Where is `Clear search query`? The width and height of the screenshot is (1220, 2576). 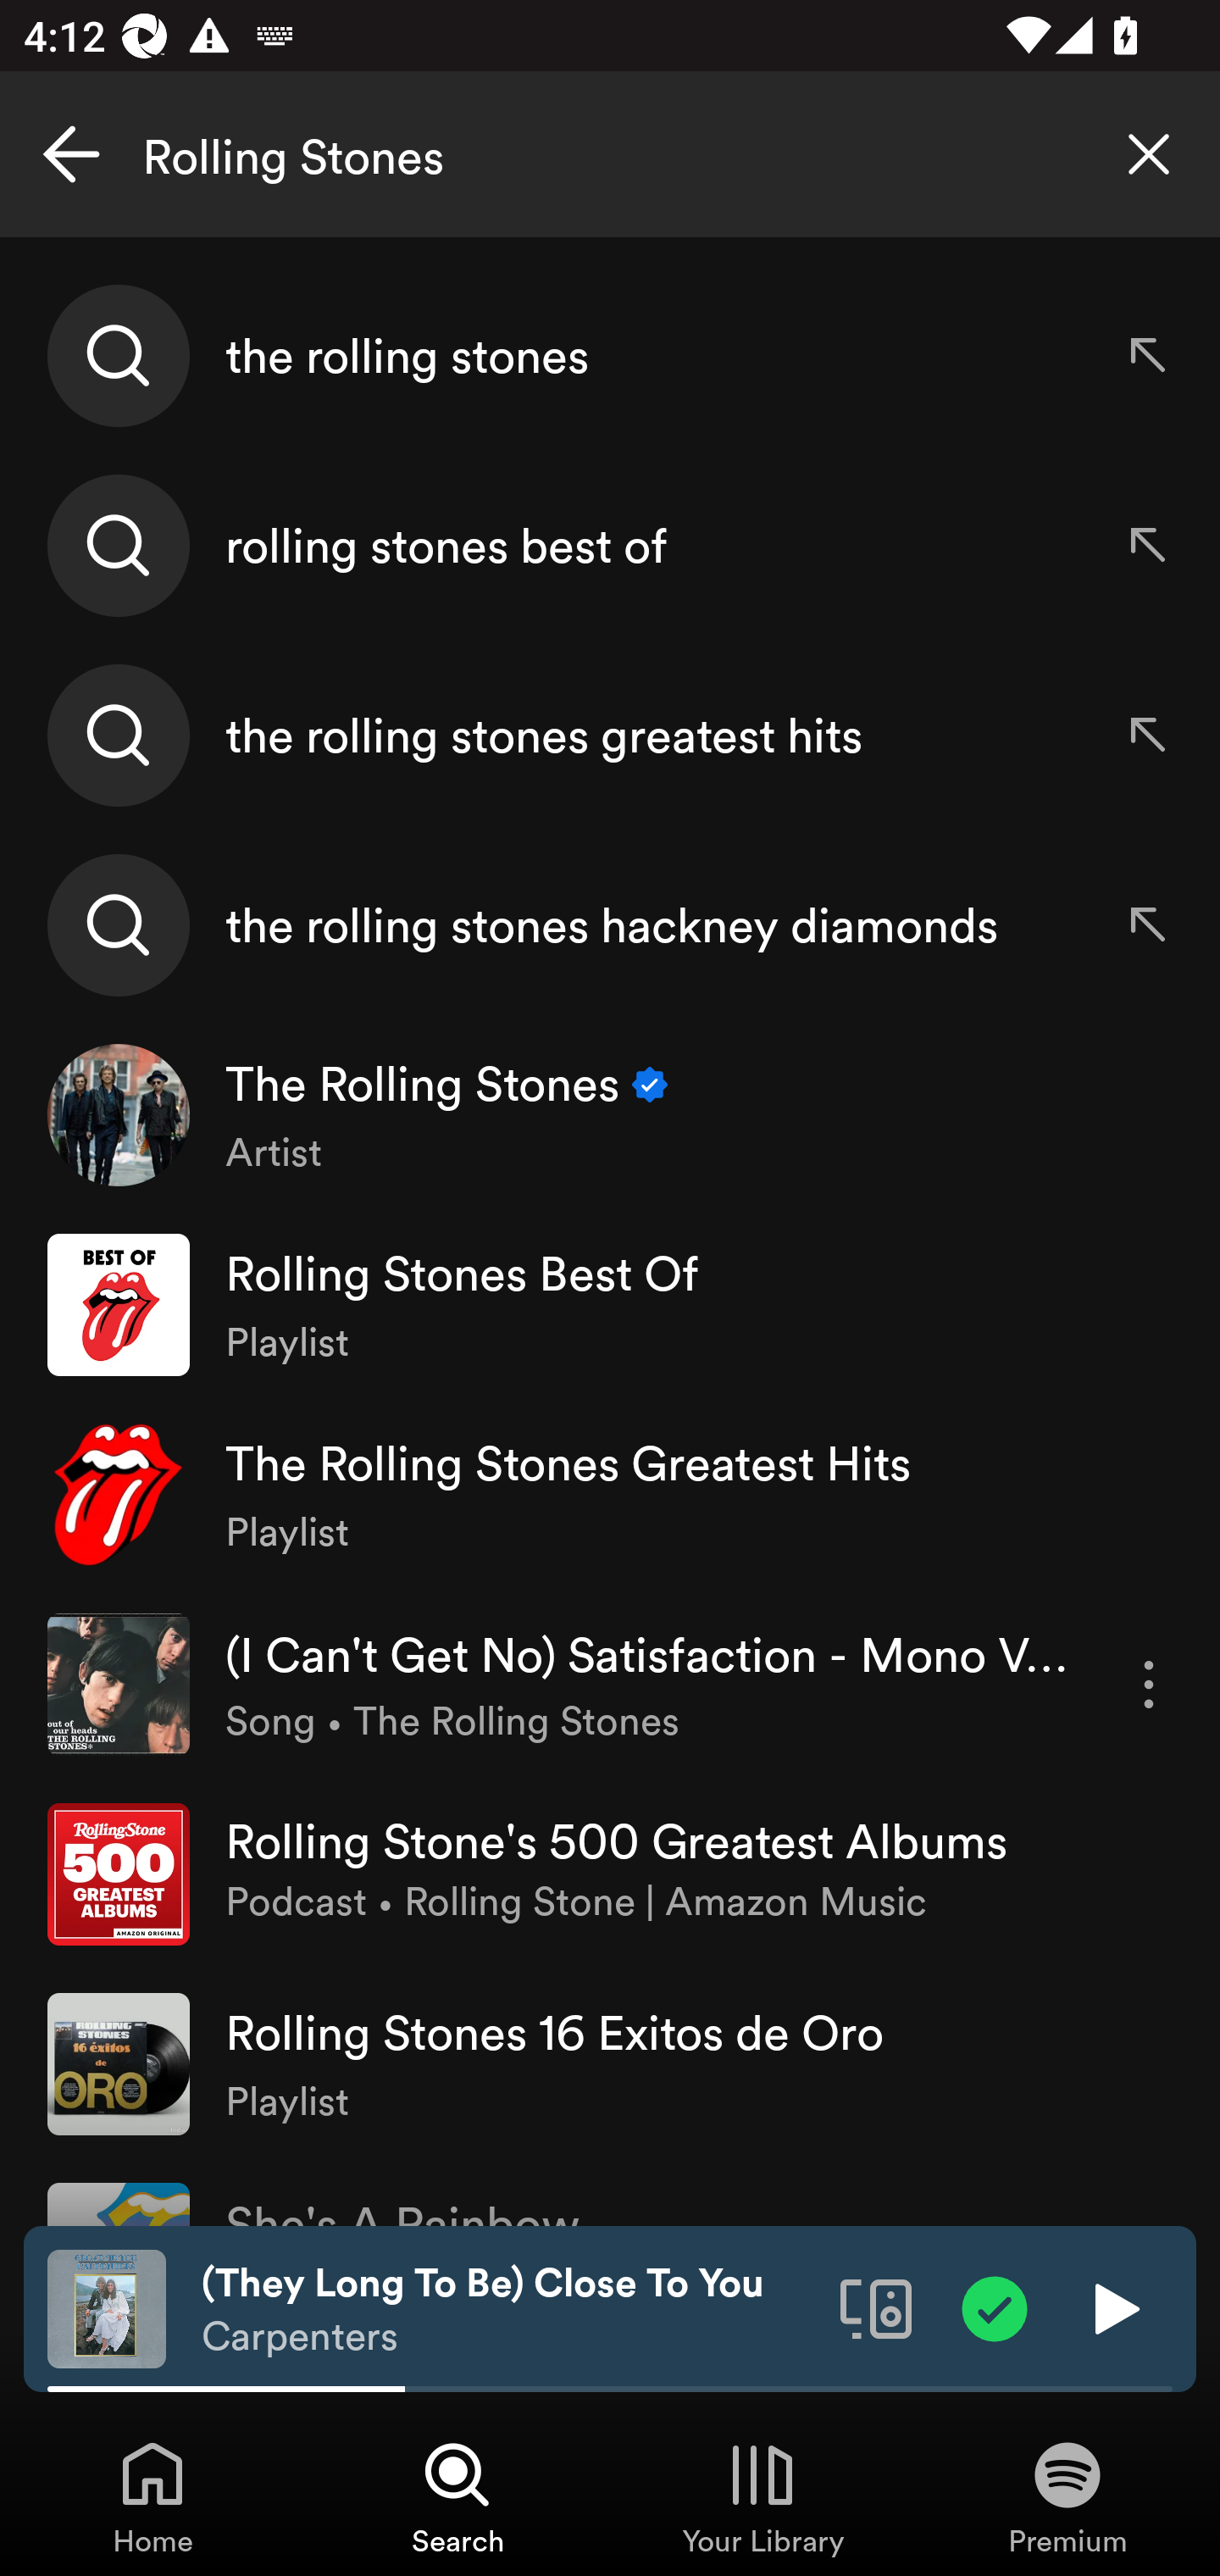 Clear search query is located at coordinates (1149, 154).